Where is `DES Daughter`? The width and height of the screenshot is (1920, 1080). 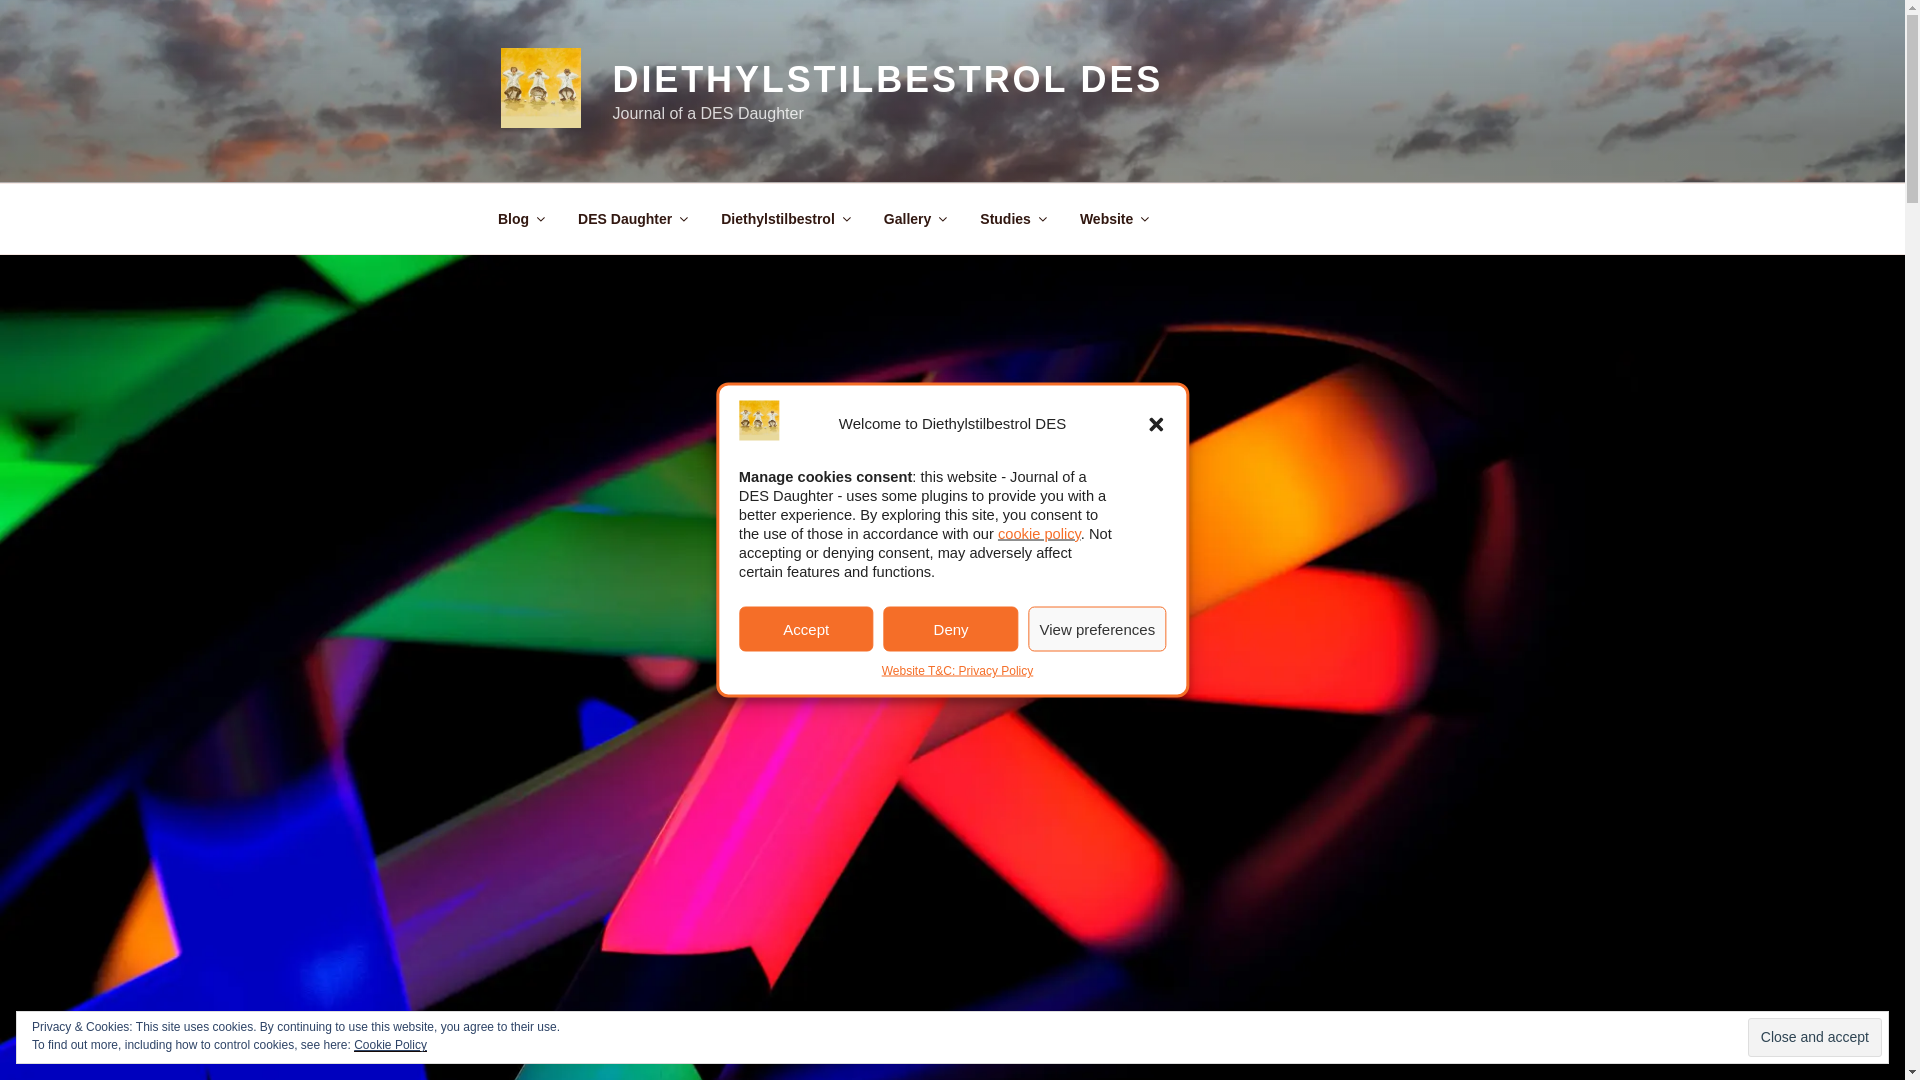 DES Daughter is located at coordinates (632, 218).